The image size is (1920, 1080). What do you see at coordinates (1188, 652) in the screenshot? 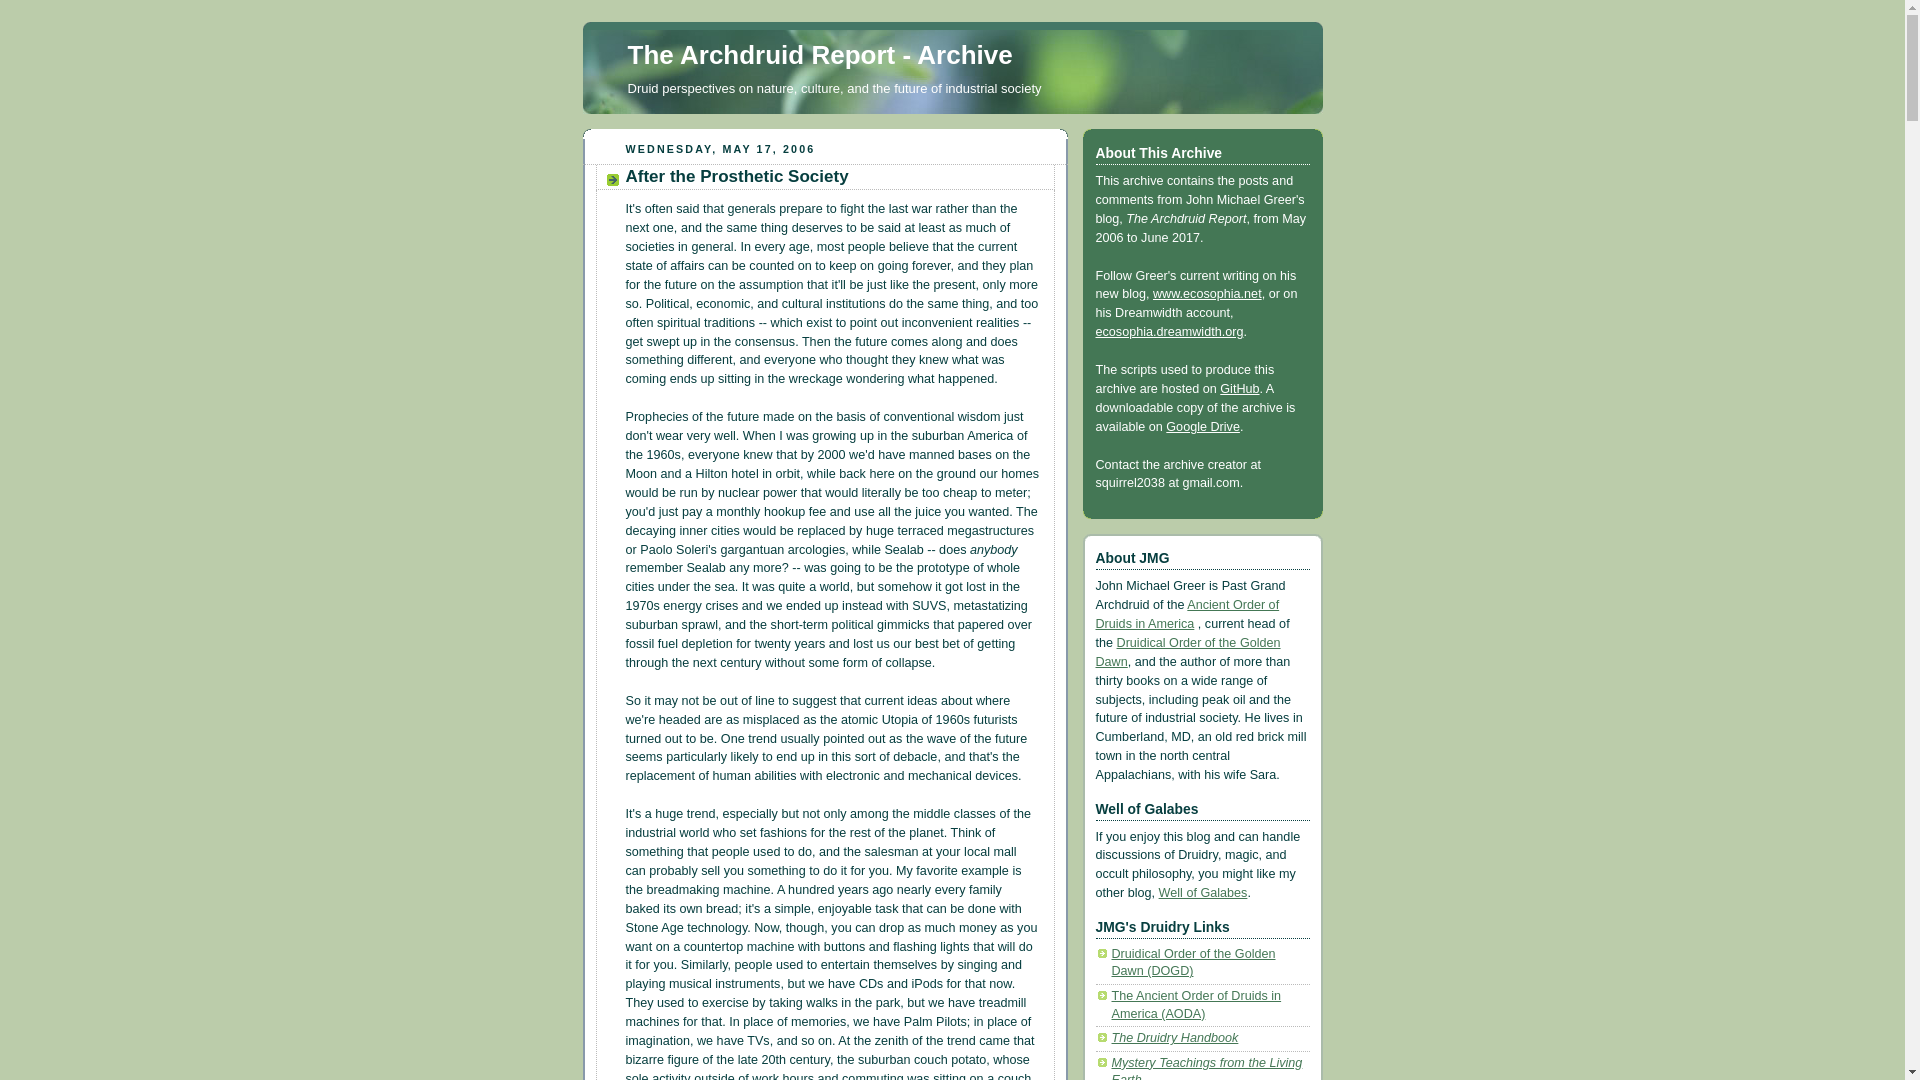
I see `Druidical Order of the Golden Dawn` at bounding box center [1188, 652].